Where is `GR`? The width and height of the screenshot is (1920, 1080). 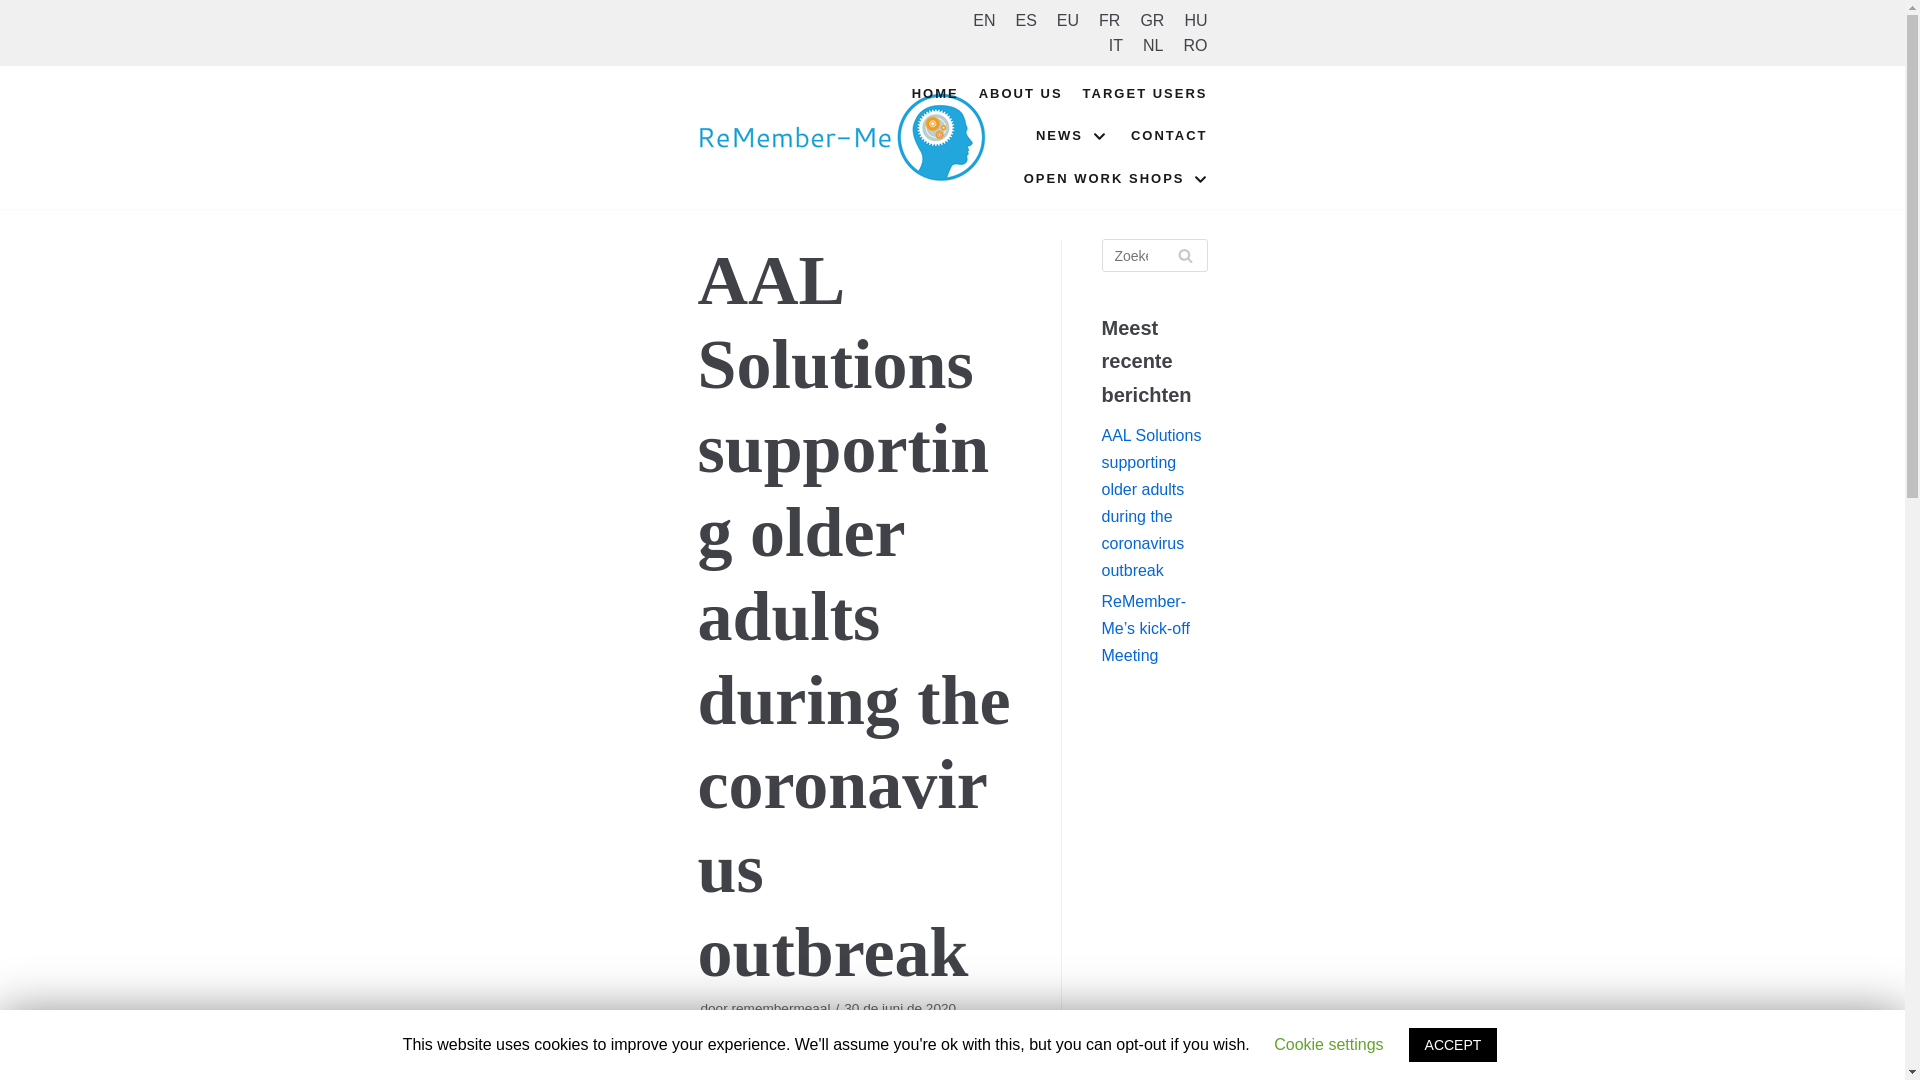 GR is located at coordinates (1152, 20).